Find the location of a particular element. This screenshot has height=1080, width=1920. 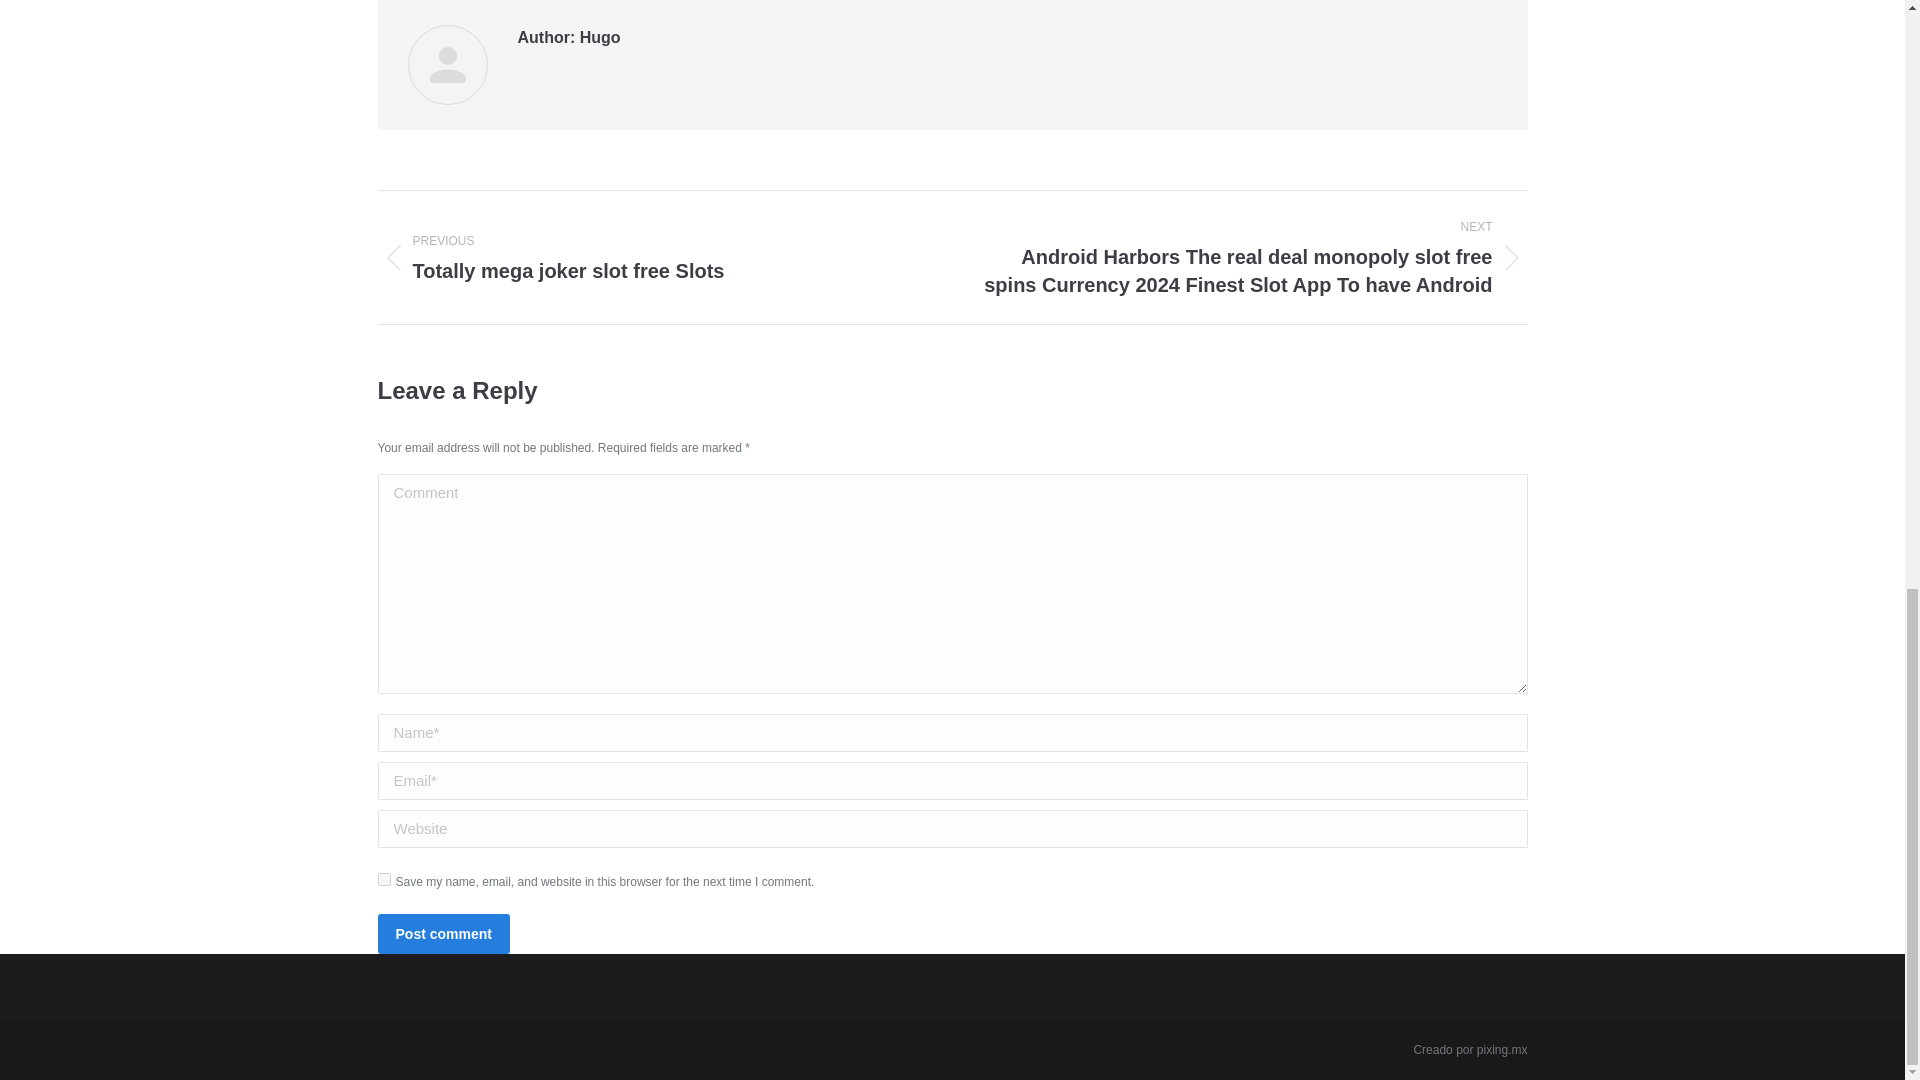

Post comment is located at coordinates (1502, 1050).